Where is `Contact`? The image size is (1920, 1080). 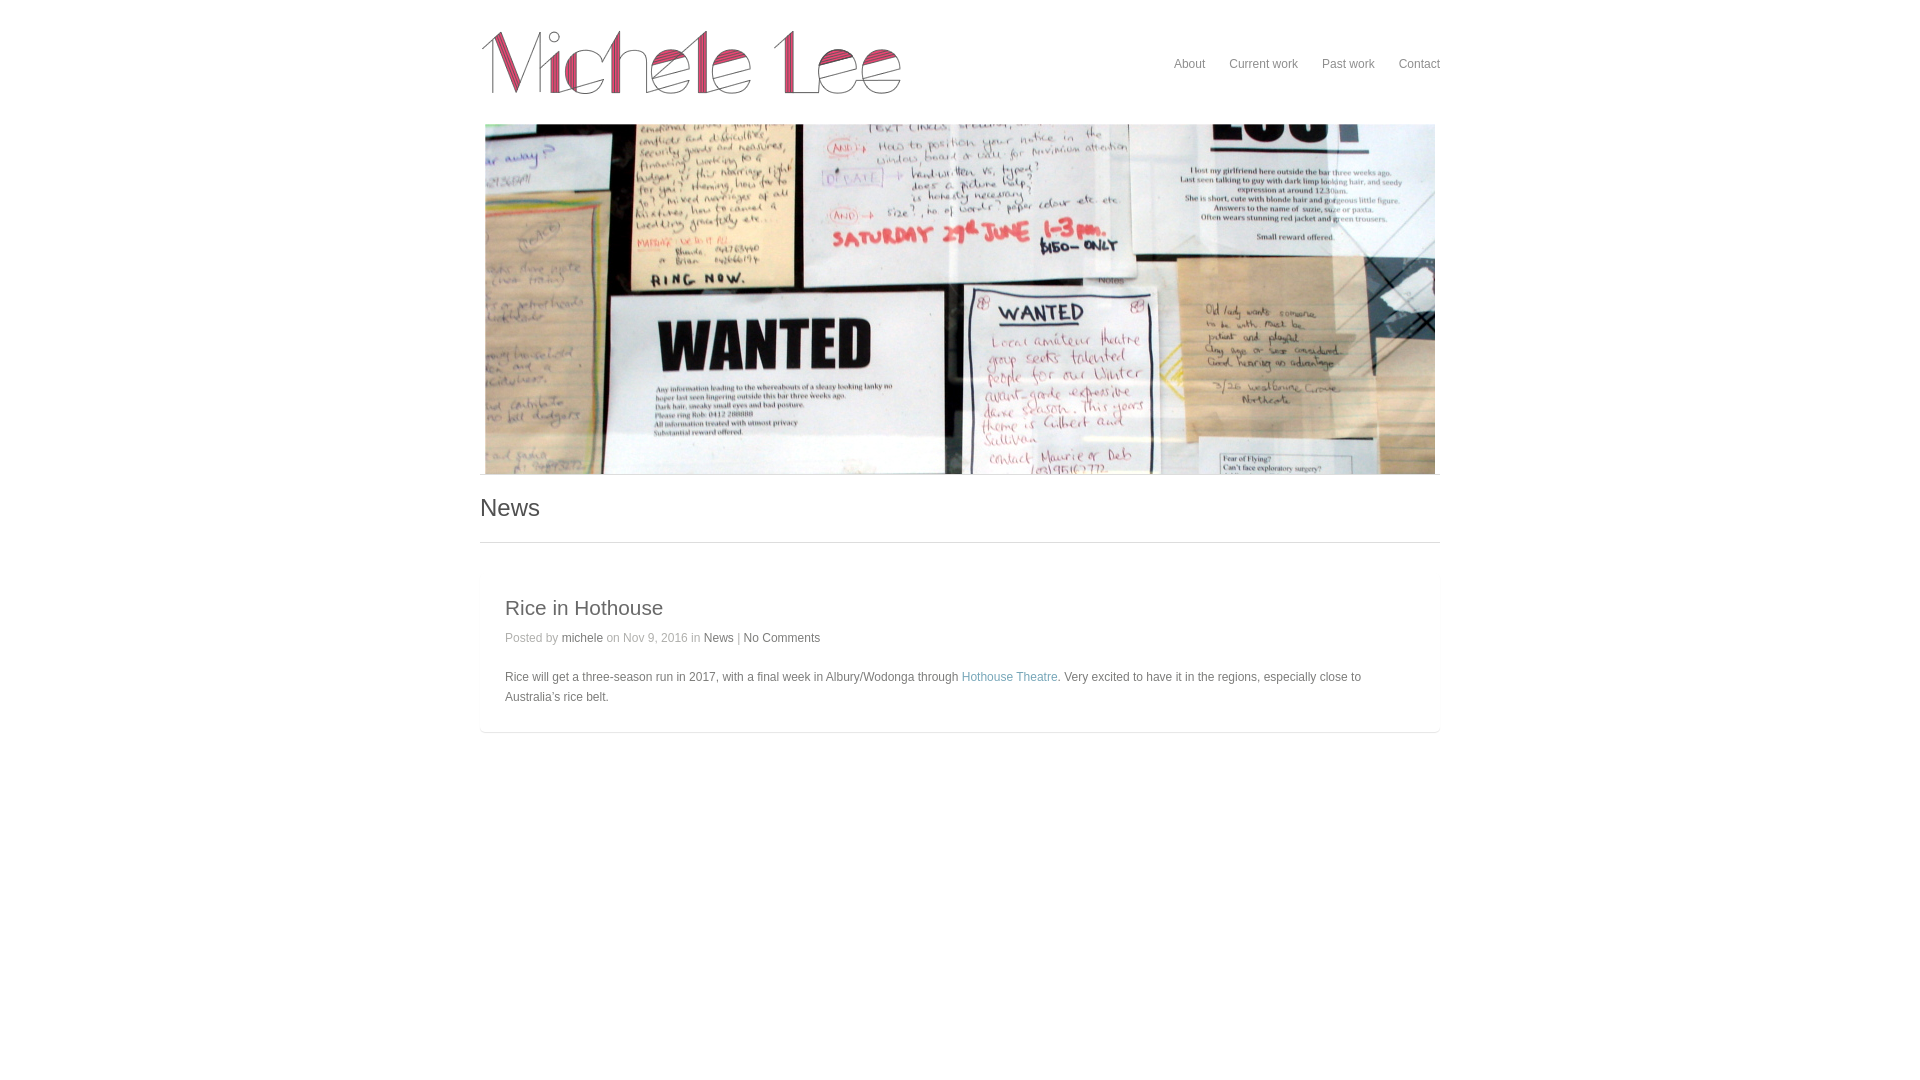
Contact is located at coordinates (1420, 64).